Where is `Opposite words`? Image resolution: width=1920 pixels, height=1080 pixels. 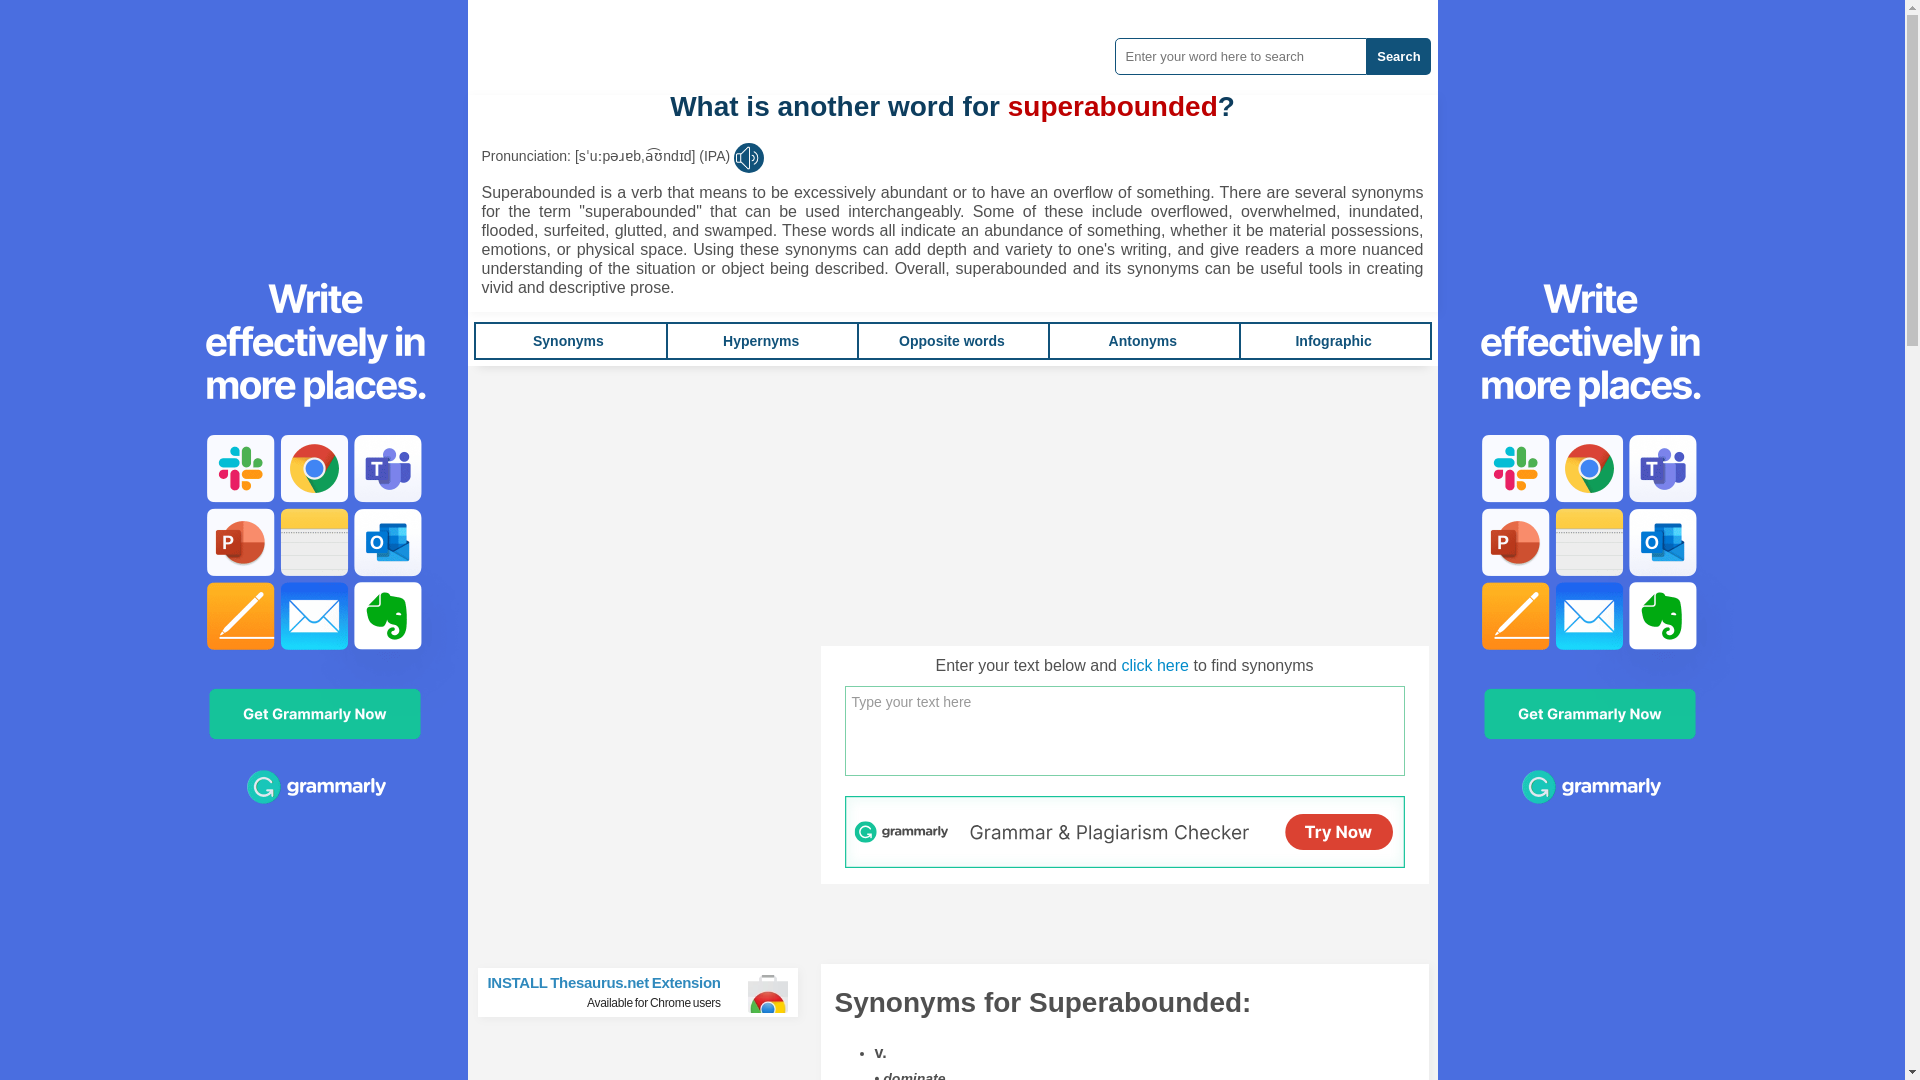 Opposite words is located at coordinates (568, 340).